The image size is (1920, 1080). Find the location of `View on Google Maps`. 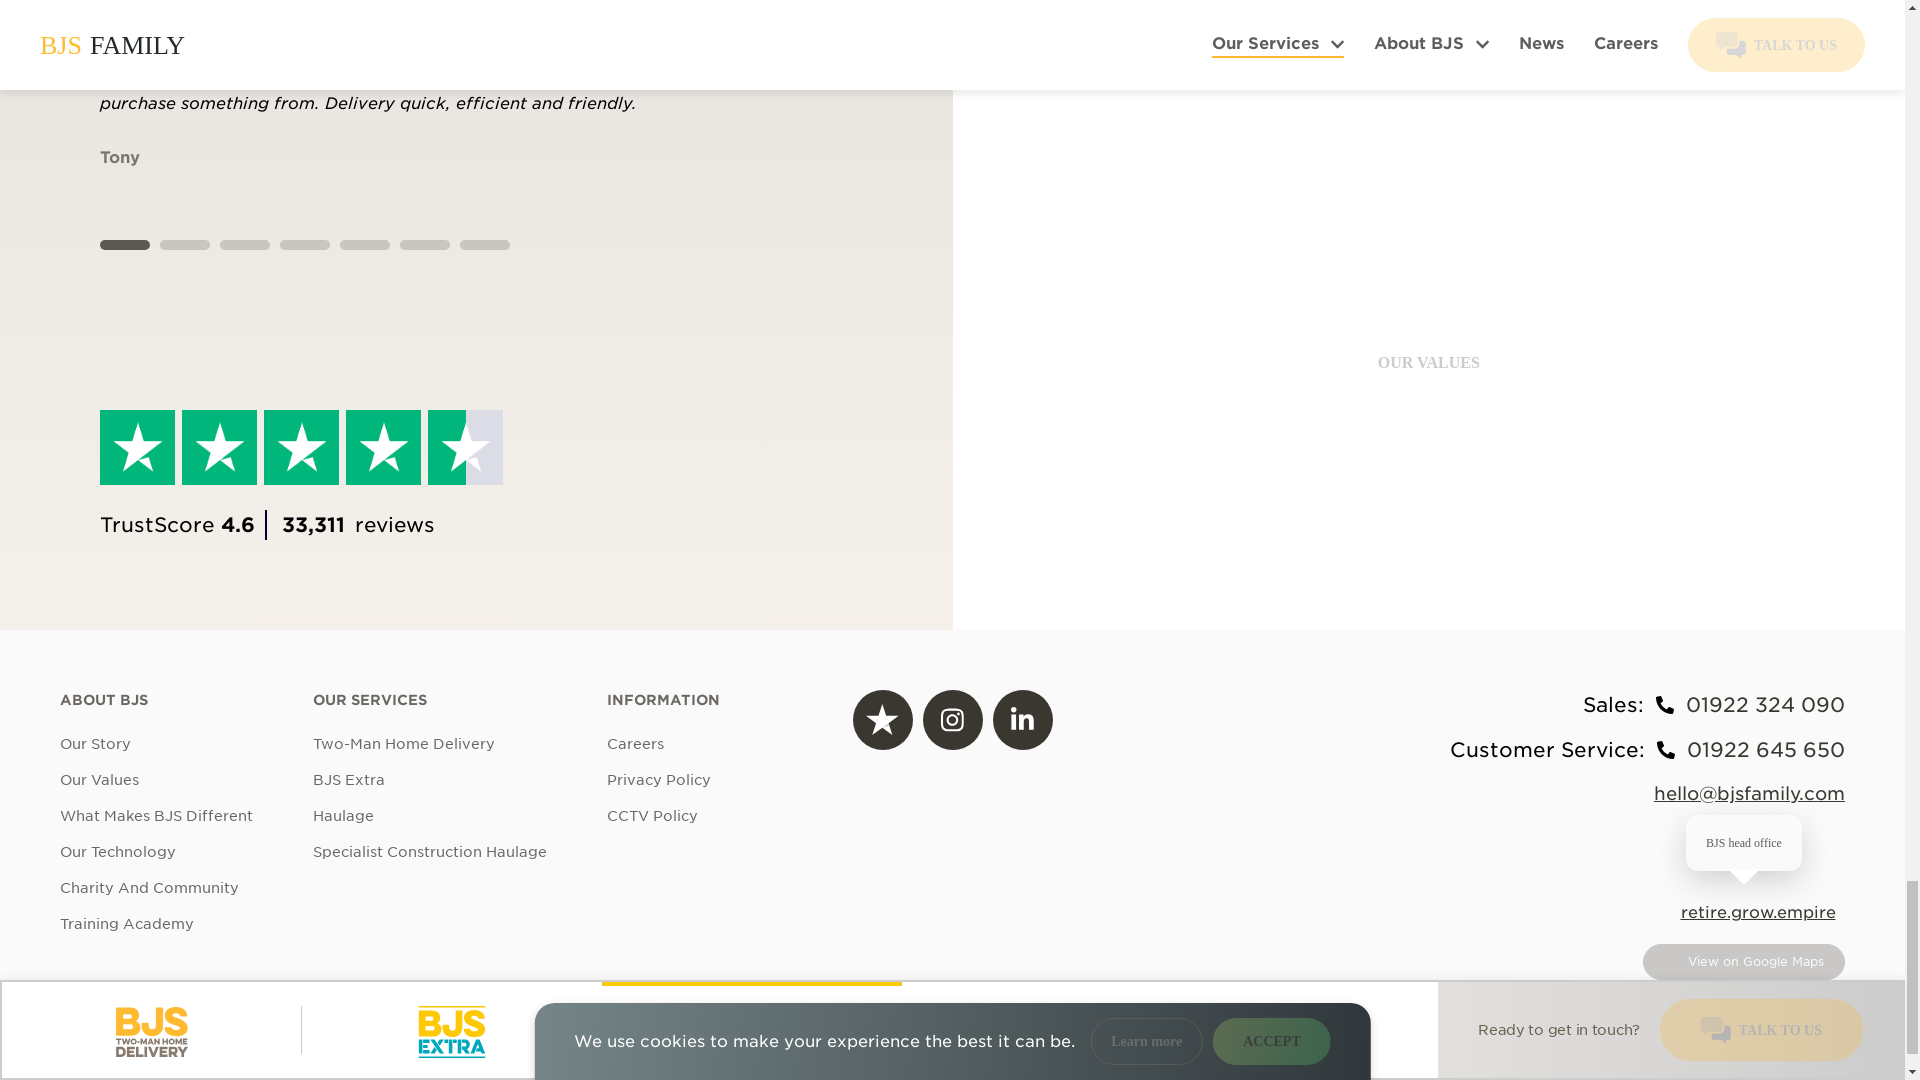

View on Google Maps is located at coordinates (1744, 961).